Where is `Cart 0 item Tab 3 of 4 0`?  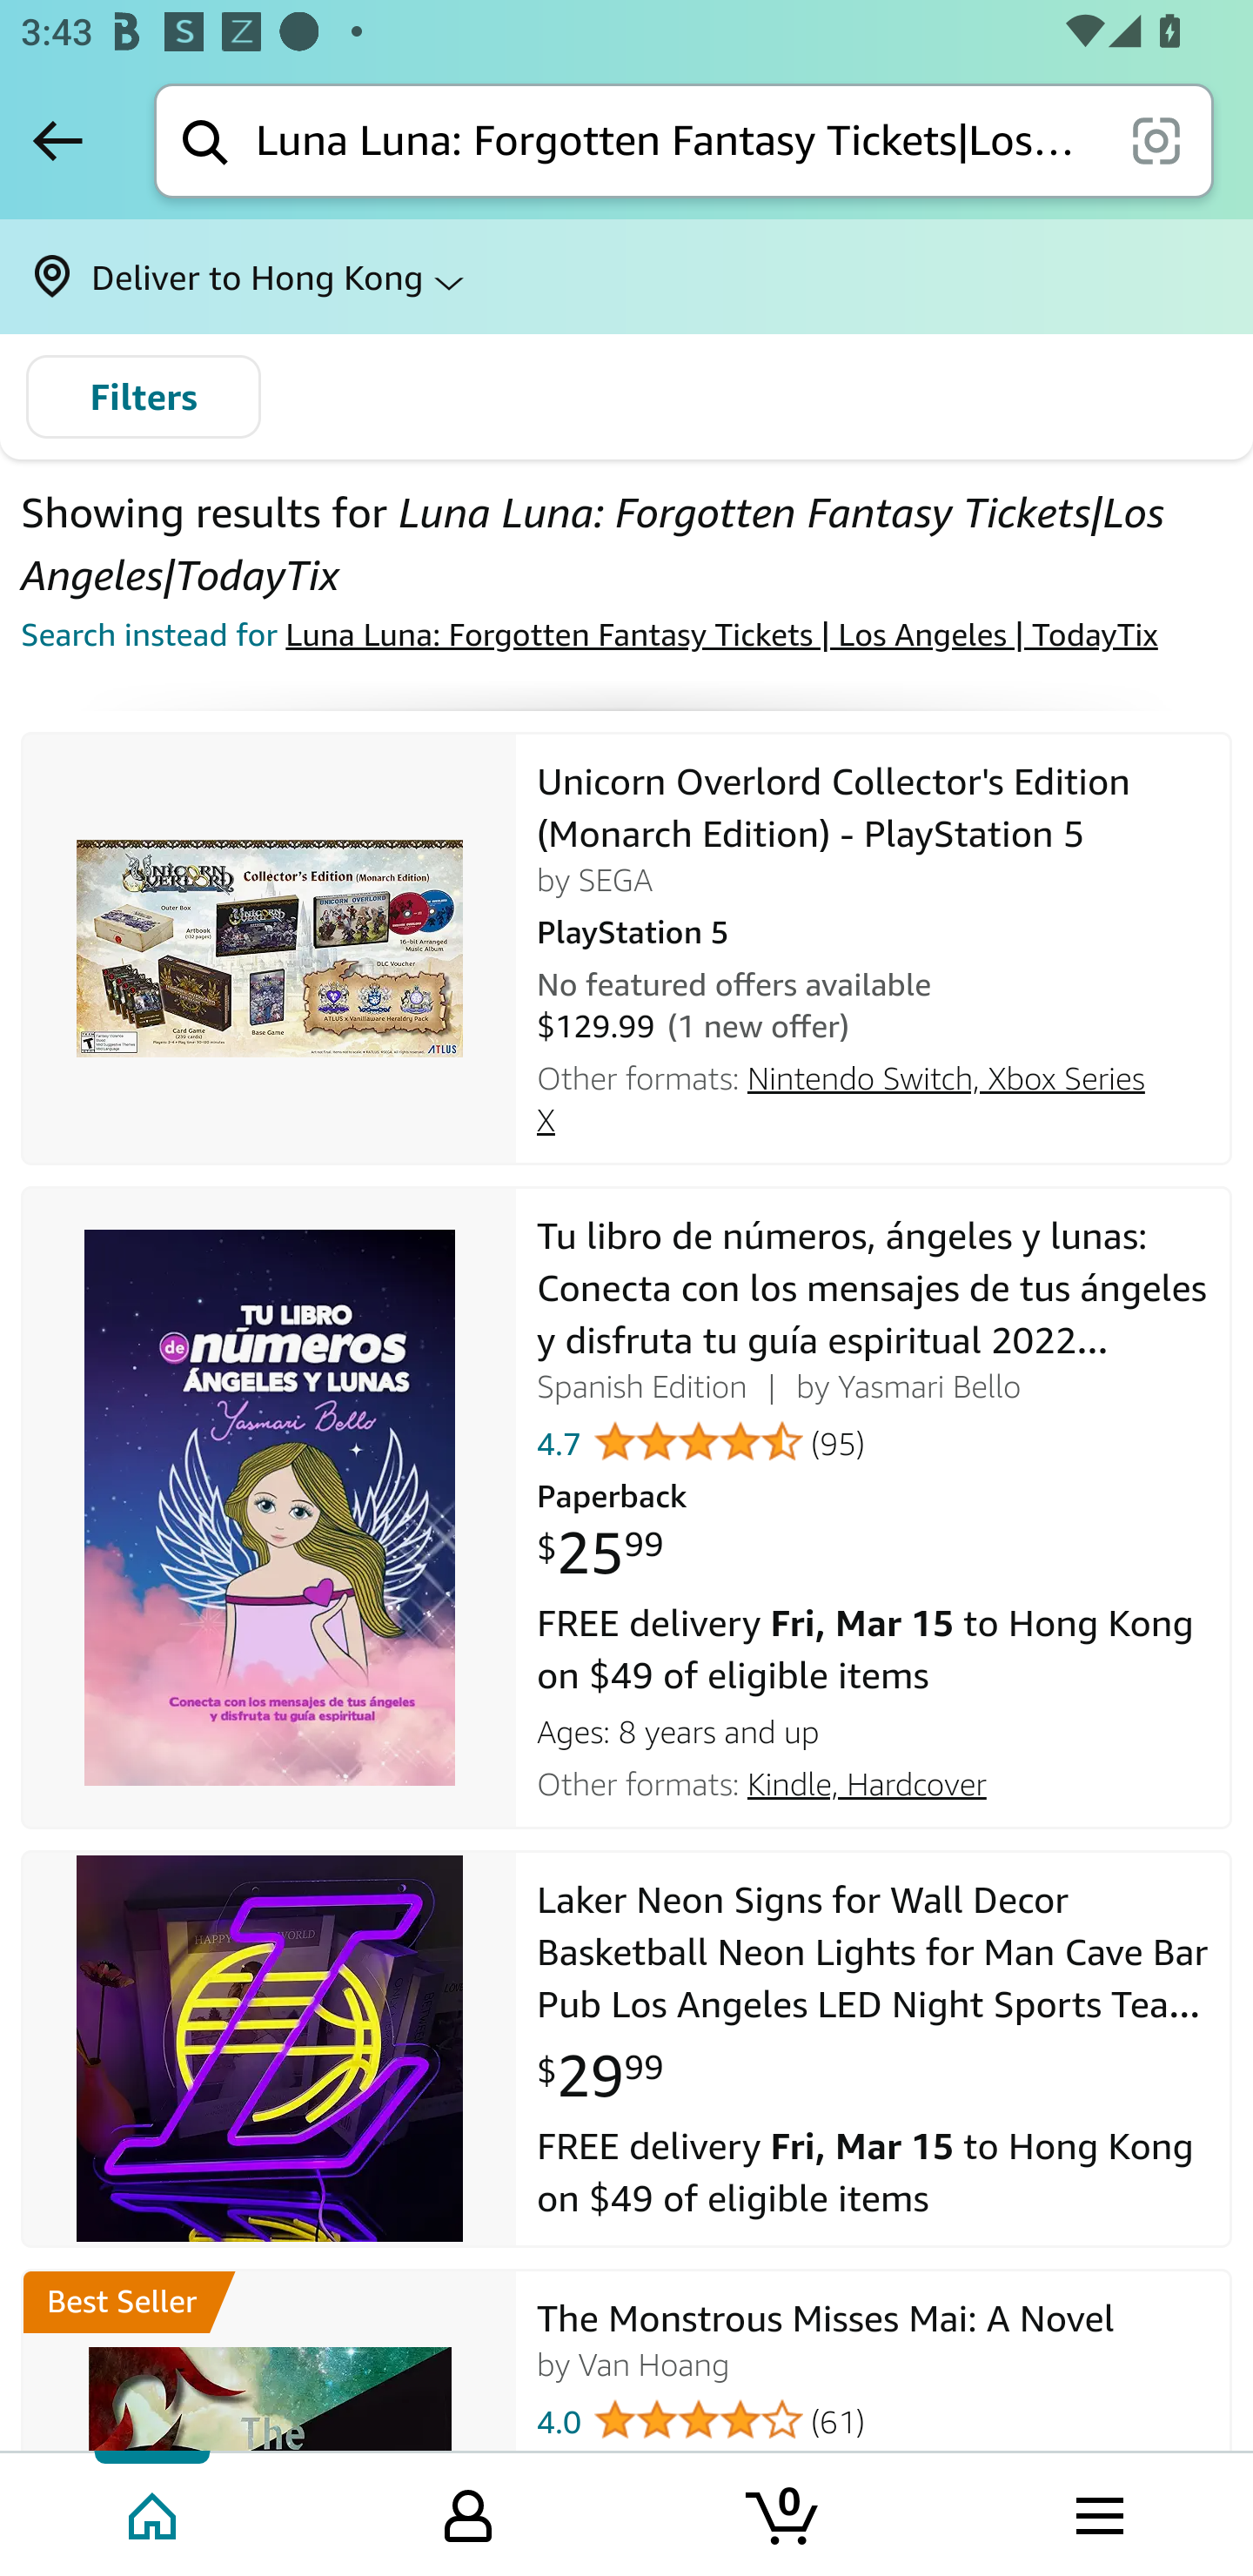 Cart 0 item Tab 3 of 4 0 is located at coordinates (784, 2512).